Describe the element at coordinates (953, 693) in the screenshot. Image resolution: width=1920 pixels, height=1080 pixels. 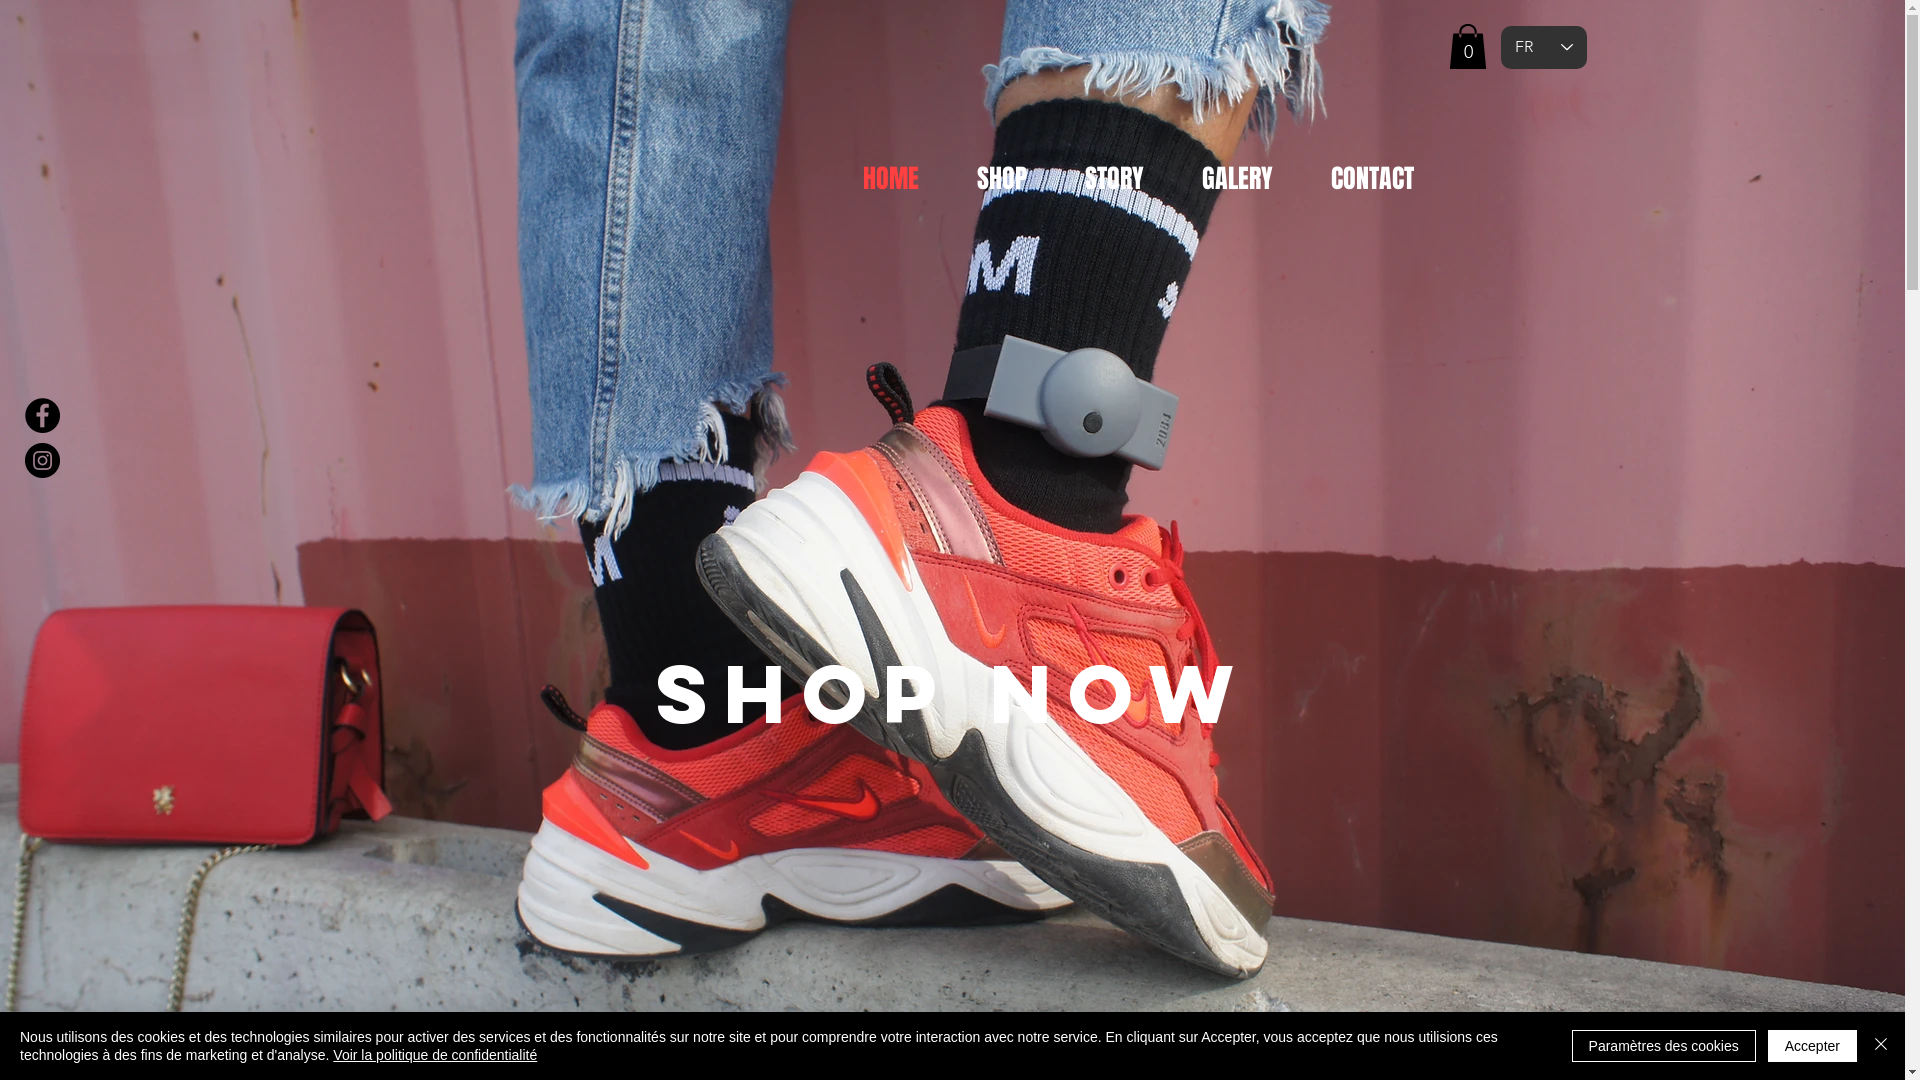
I see `SHOP NOW` at that location.